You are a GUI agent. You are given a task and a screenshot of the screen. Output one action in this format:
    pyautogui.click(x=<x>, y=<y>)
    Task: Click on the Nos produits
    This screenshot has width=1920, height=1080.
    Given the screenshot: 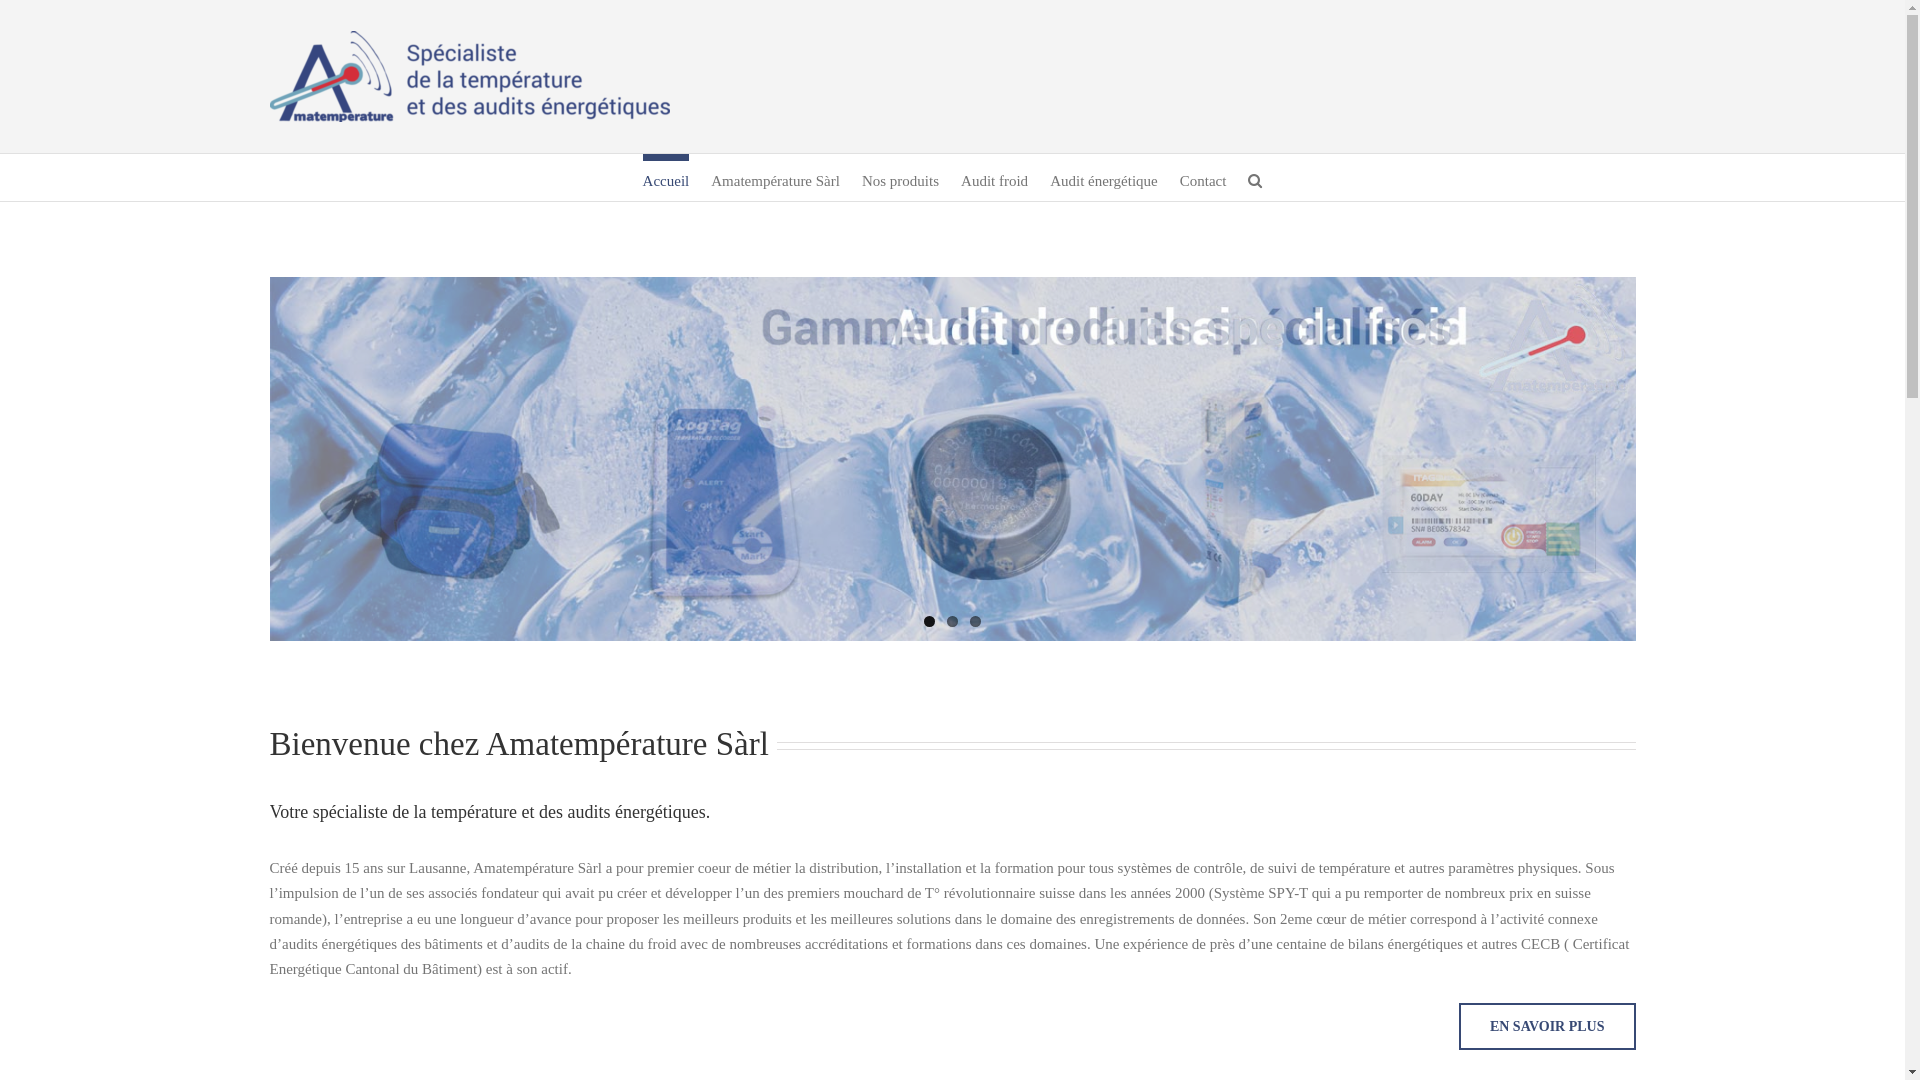 What is the action you would take?
    pyautogui.click(x=900, y=178)
    